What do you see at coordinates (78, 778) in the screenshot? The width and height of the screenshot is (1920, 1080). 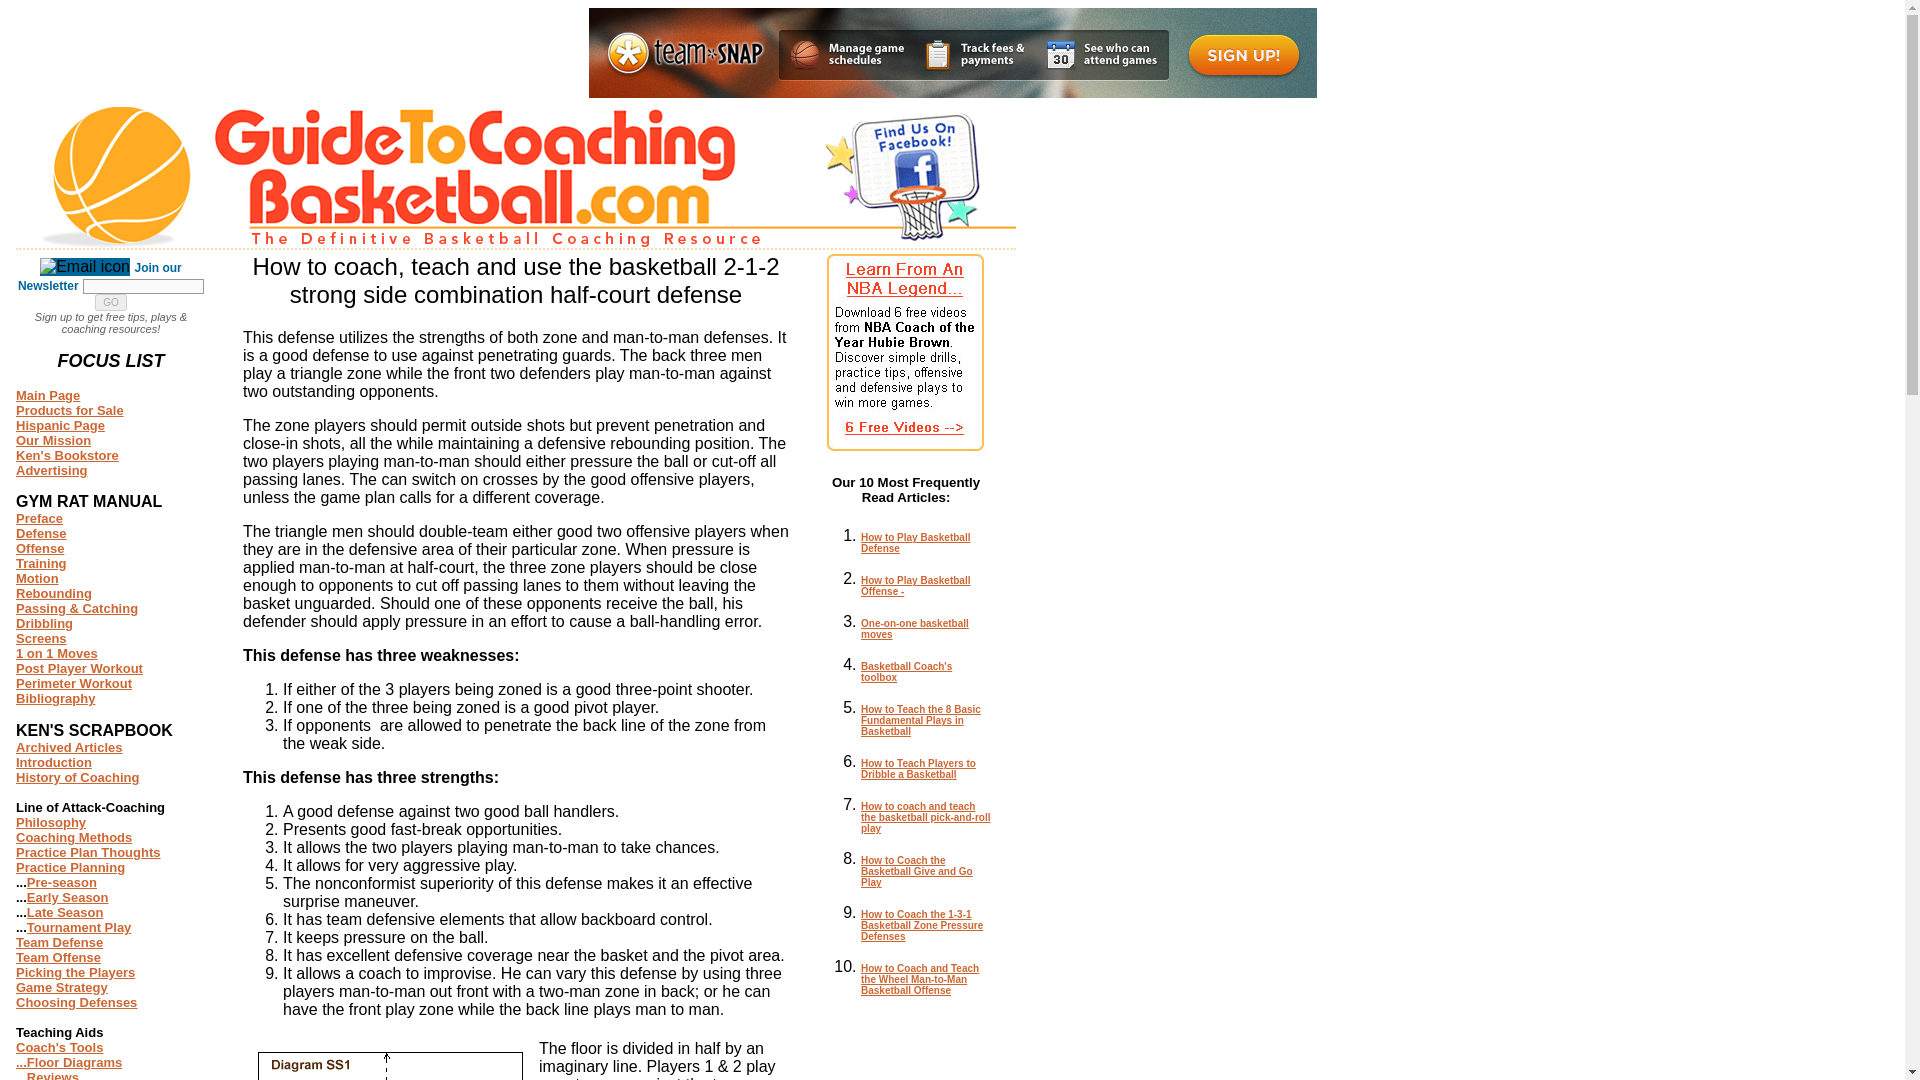 I see `History of Coaching` at bounding box center [78, 778].